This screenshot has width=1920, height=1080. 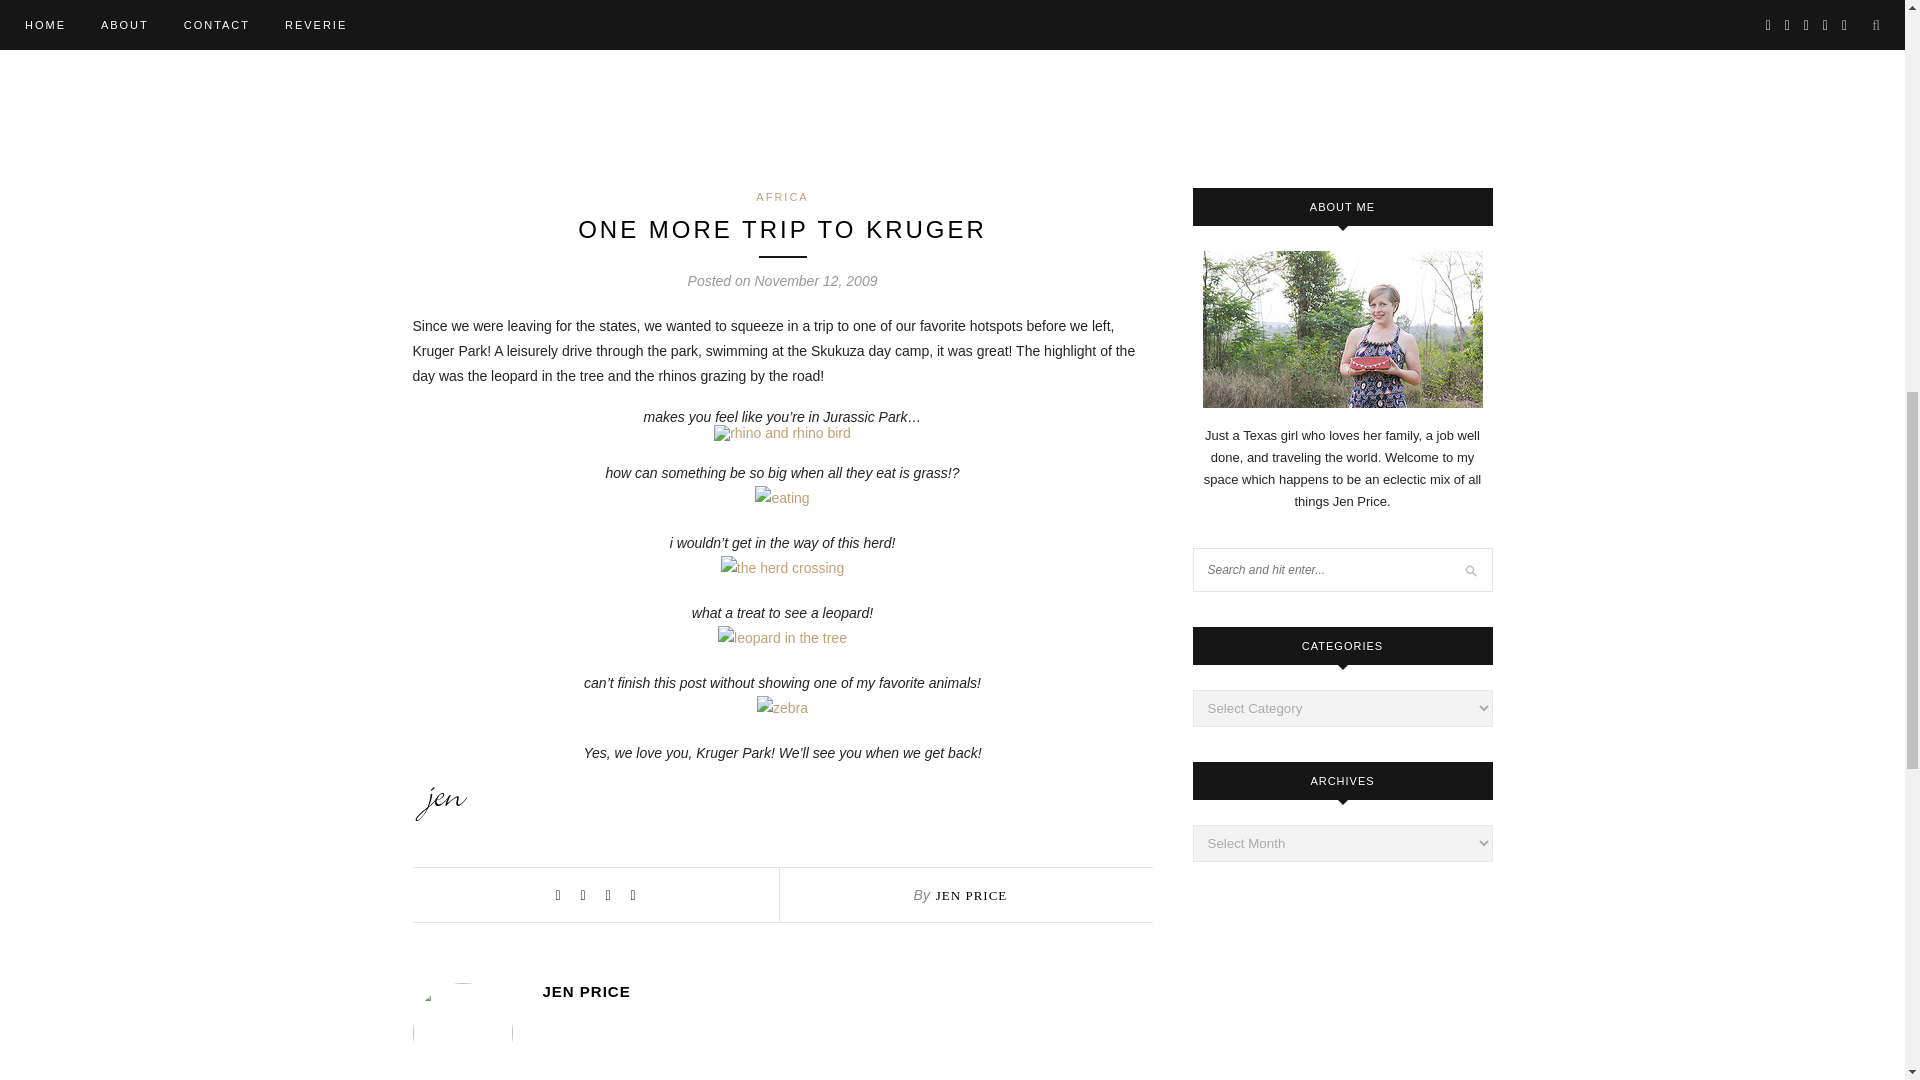 What do you see at coordinates (846, 991) in the screenshot?
I see `Posts by Jen Price` at bounding box center [846, 991].